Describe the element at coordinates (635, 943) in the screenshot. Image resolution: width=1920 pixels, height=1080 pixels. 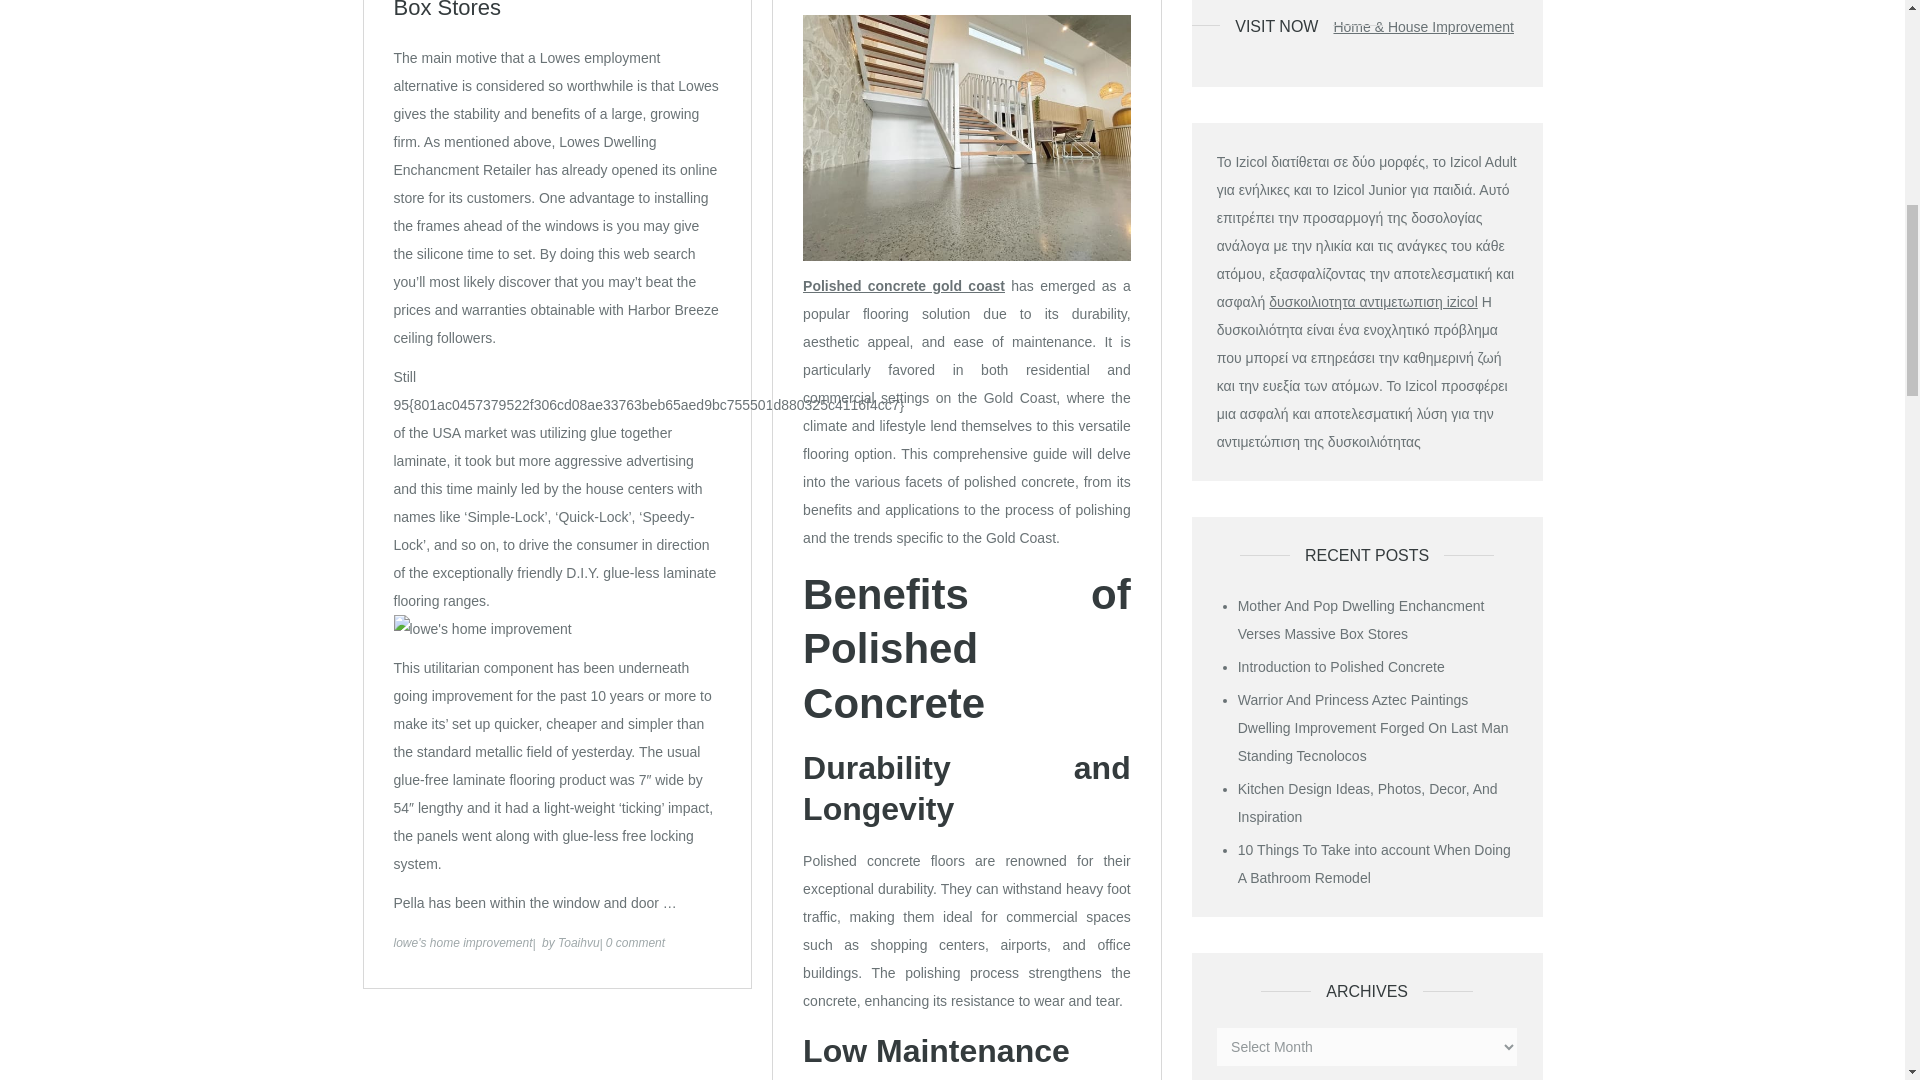
I see `0 comment` at that location.